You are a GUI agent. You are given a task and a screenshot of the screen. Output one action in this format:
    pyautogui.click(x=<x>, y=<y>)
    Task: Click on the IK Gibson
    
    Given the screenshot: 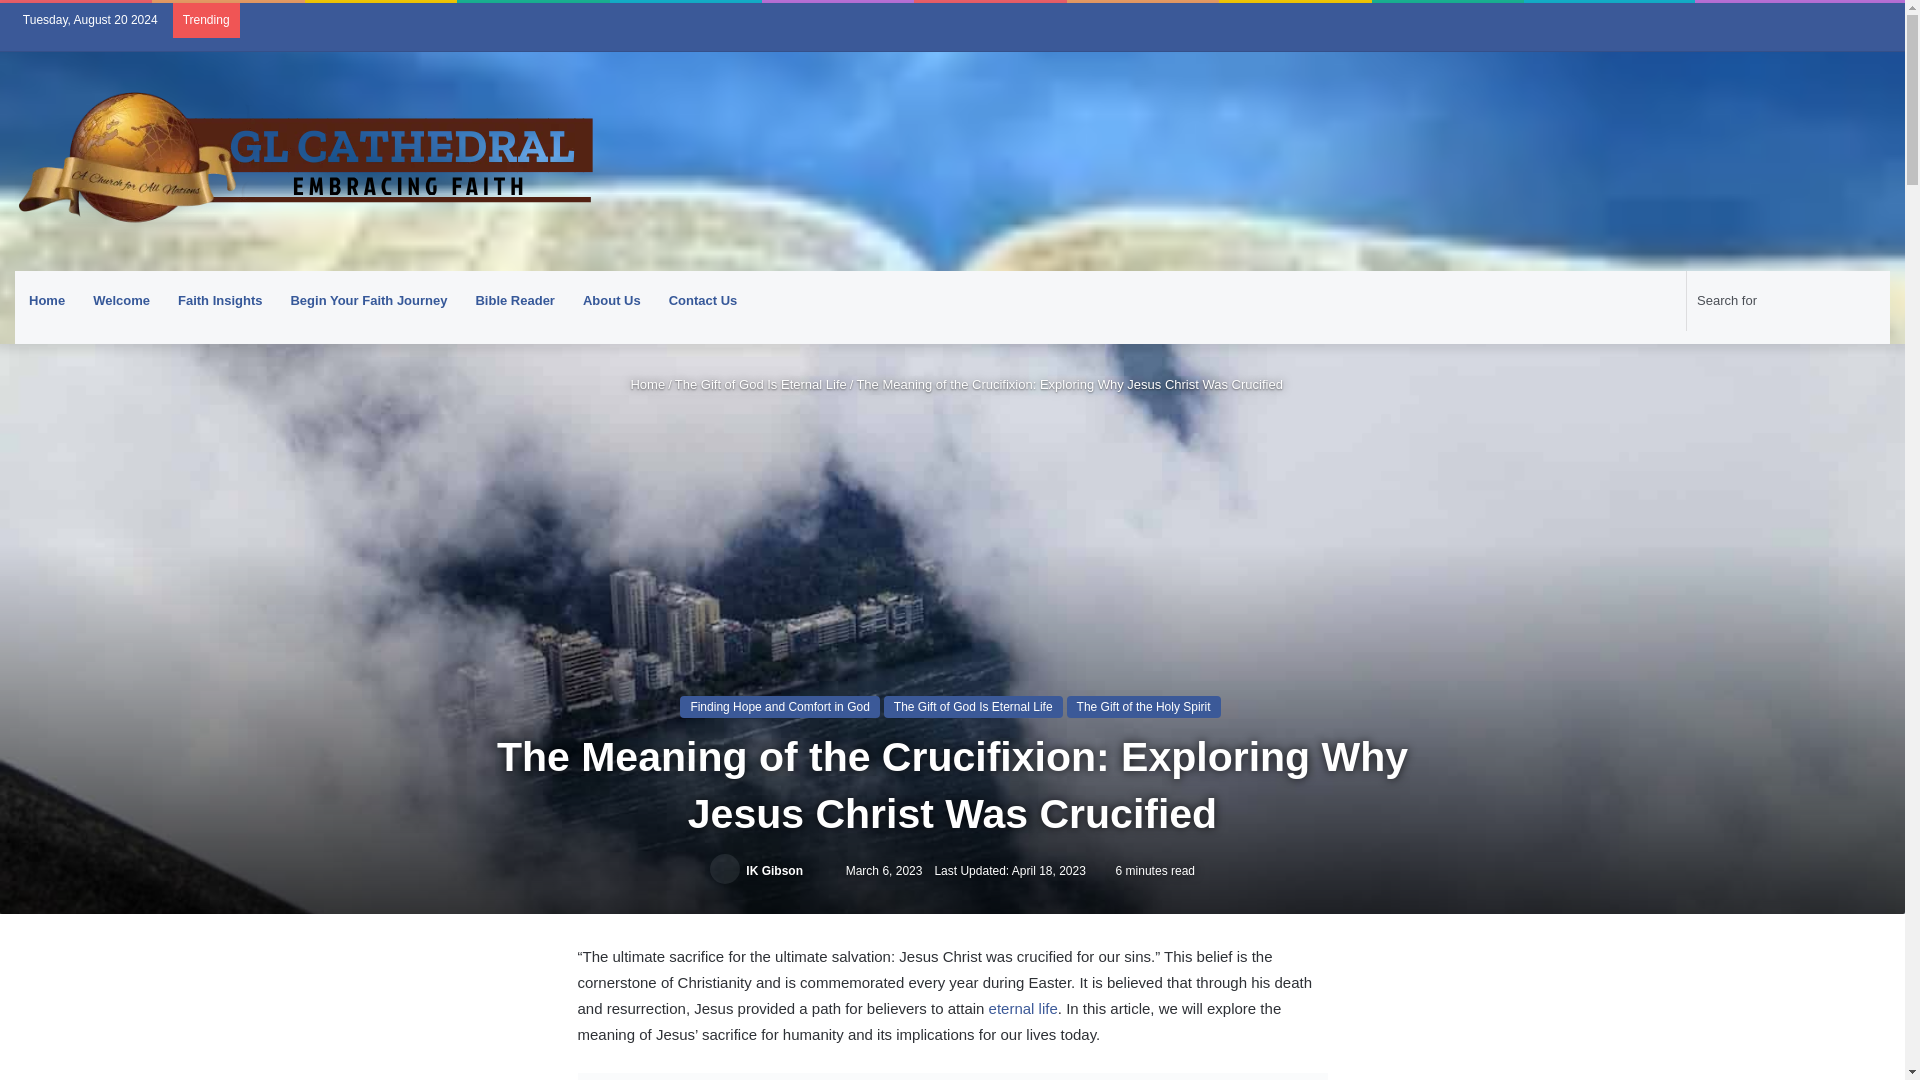 What is the action you would take?
    pyautogui.click(x=774, y=871)
    